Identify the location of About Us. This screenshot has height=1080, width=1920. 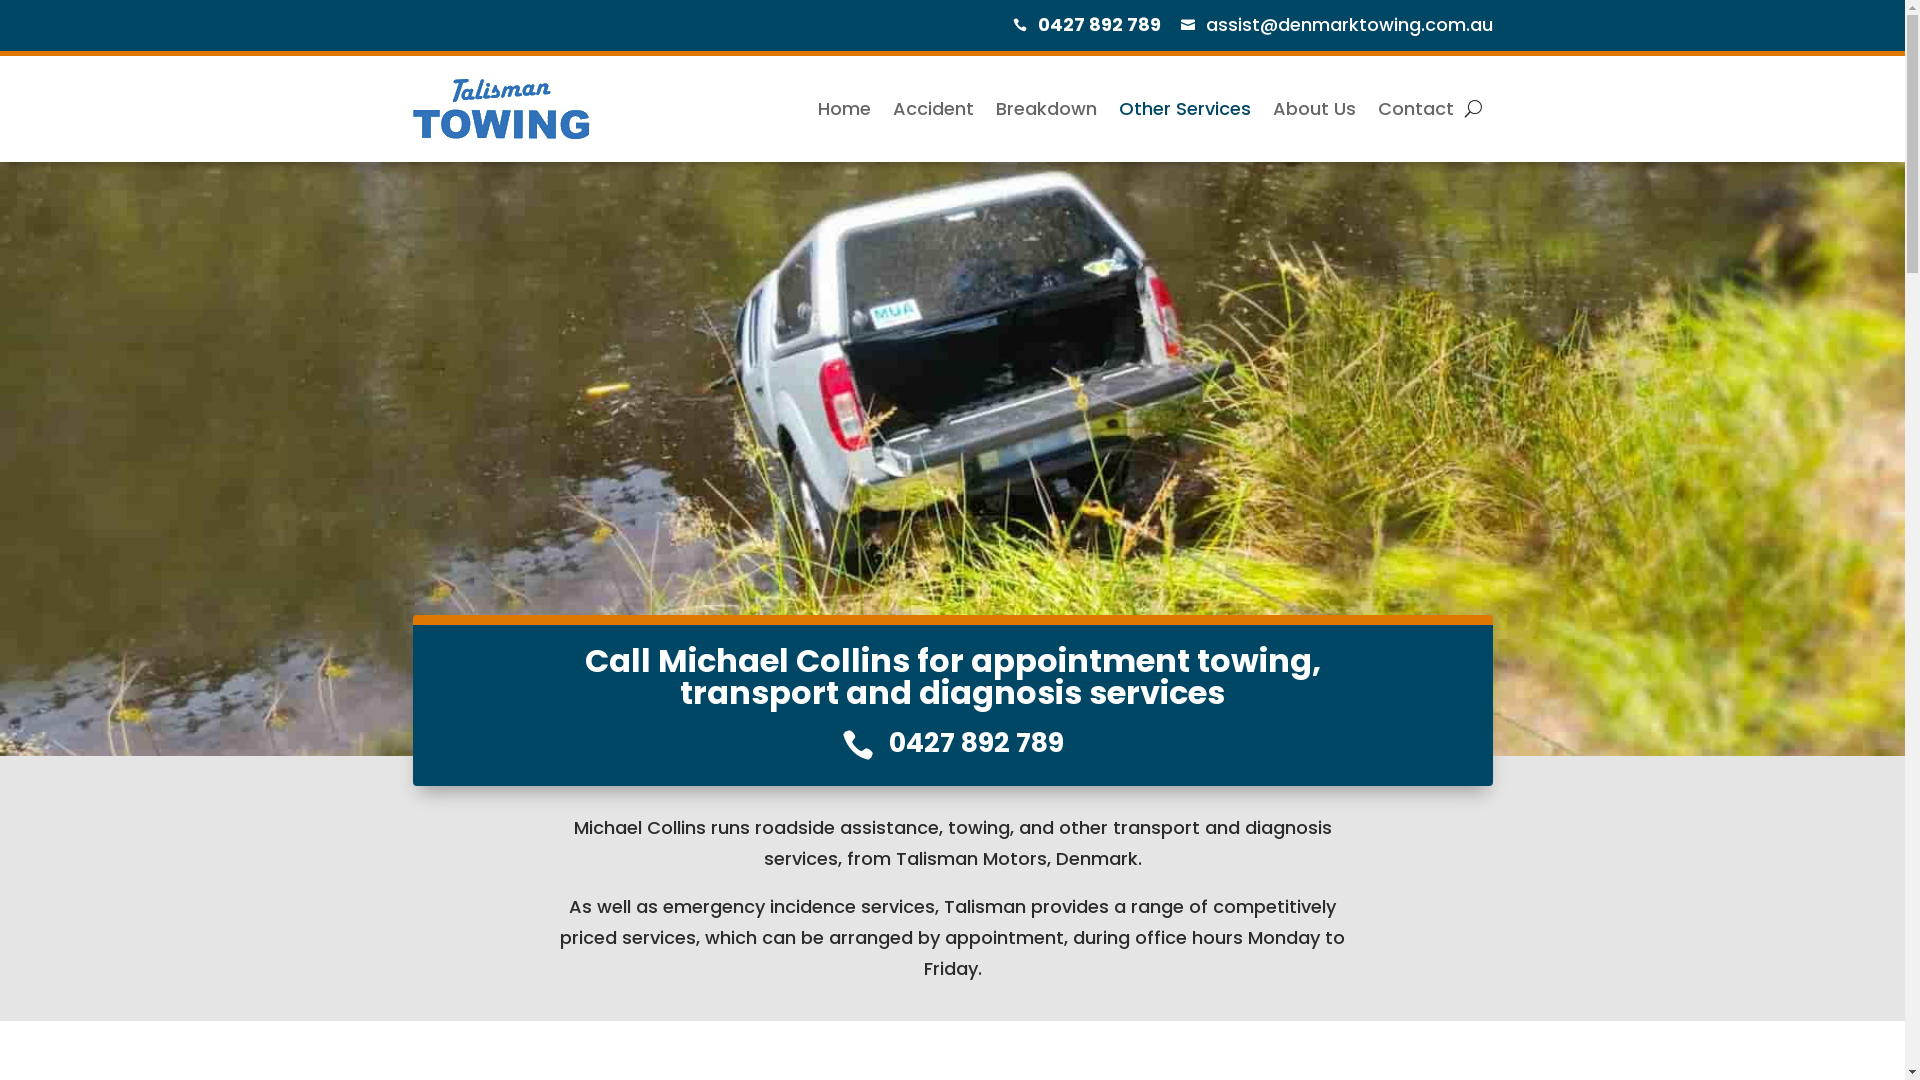
(1314, 109).